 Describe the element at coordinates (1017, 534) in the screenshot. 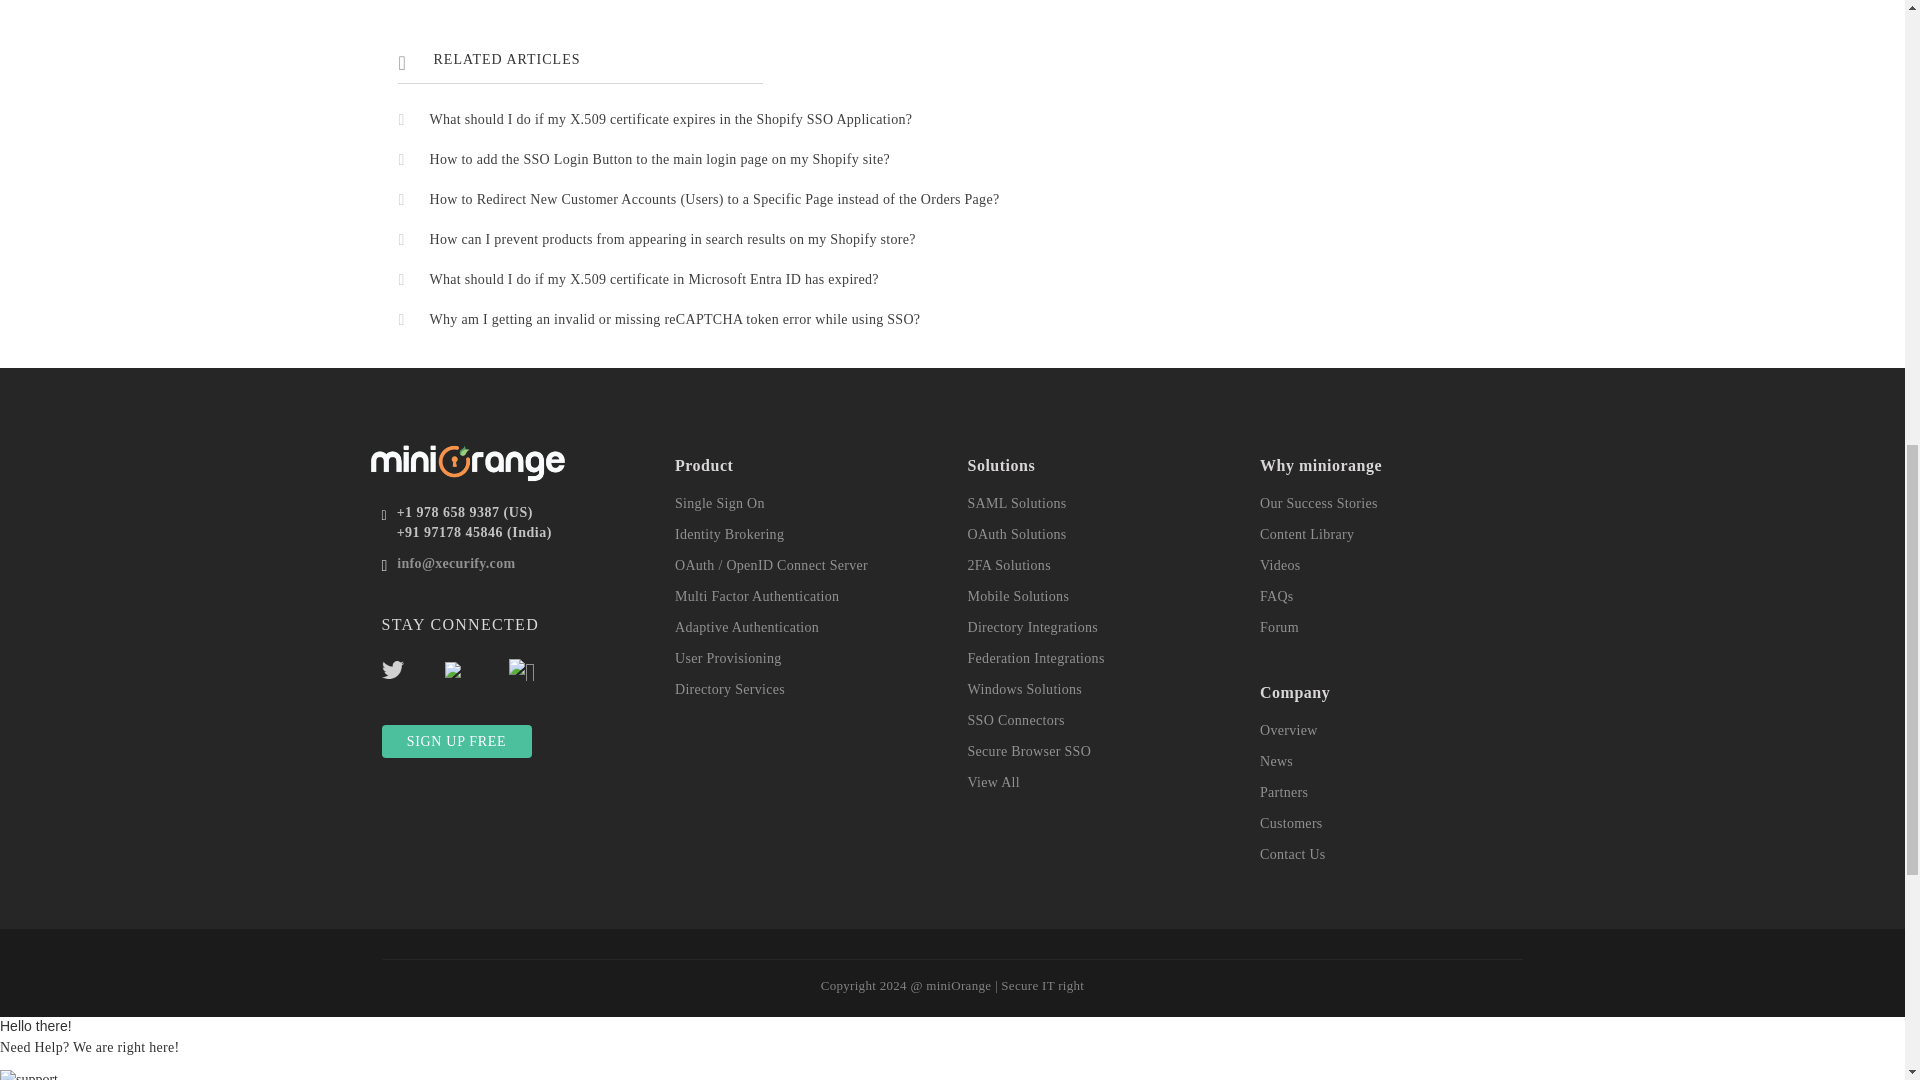

I see `OAuth Solutions` at that location.